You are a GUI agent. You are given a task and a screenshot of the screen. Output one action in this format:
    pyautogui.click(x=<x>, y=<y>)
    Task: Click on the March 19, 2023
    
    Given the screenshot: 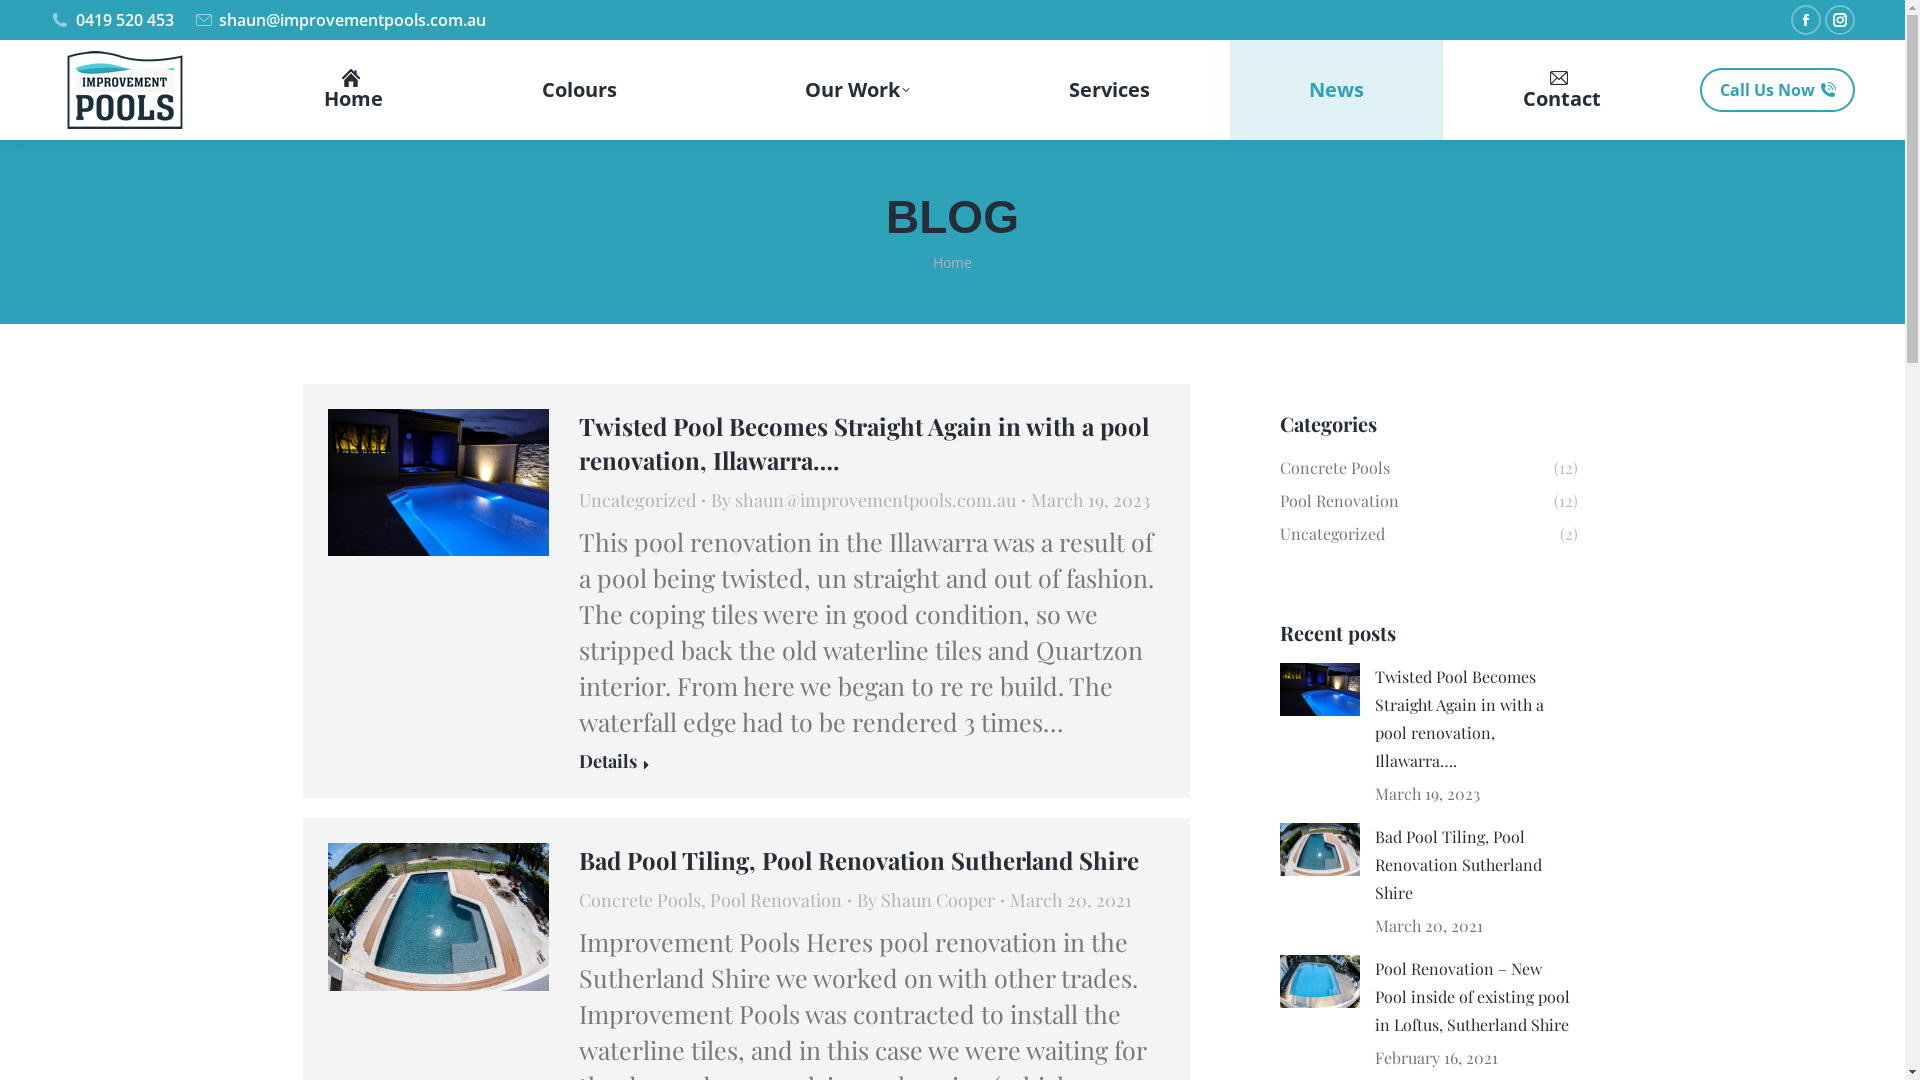 What is the action you would take?
    pyautogui.click(x=1090, y=500)
    